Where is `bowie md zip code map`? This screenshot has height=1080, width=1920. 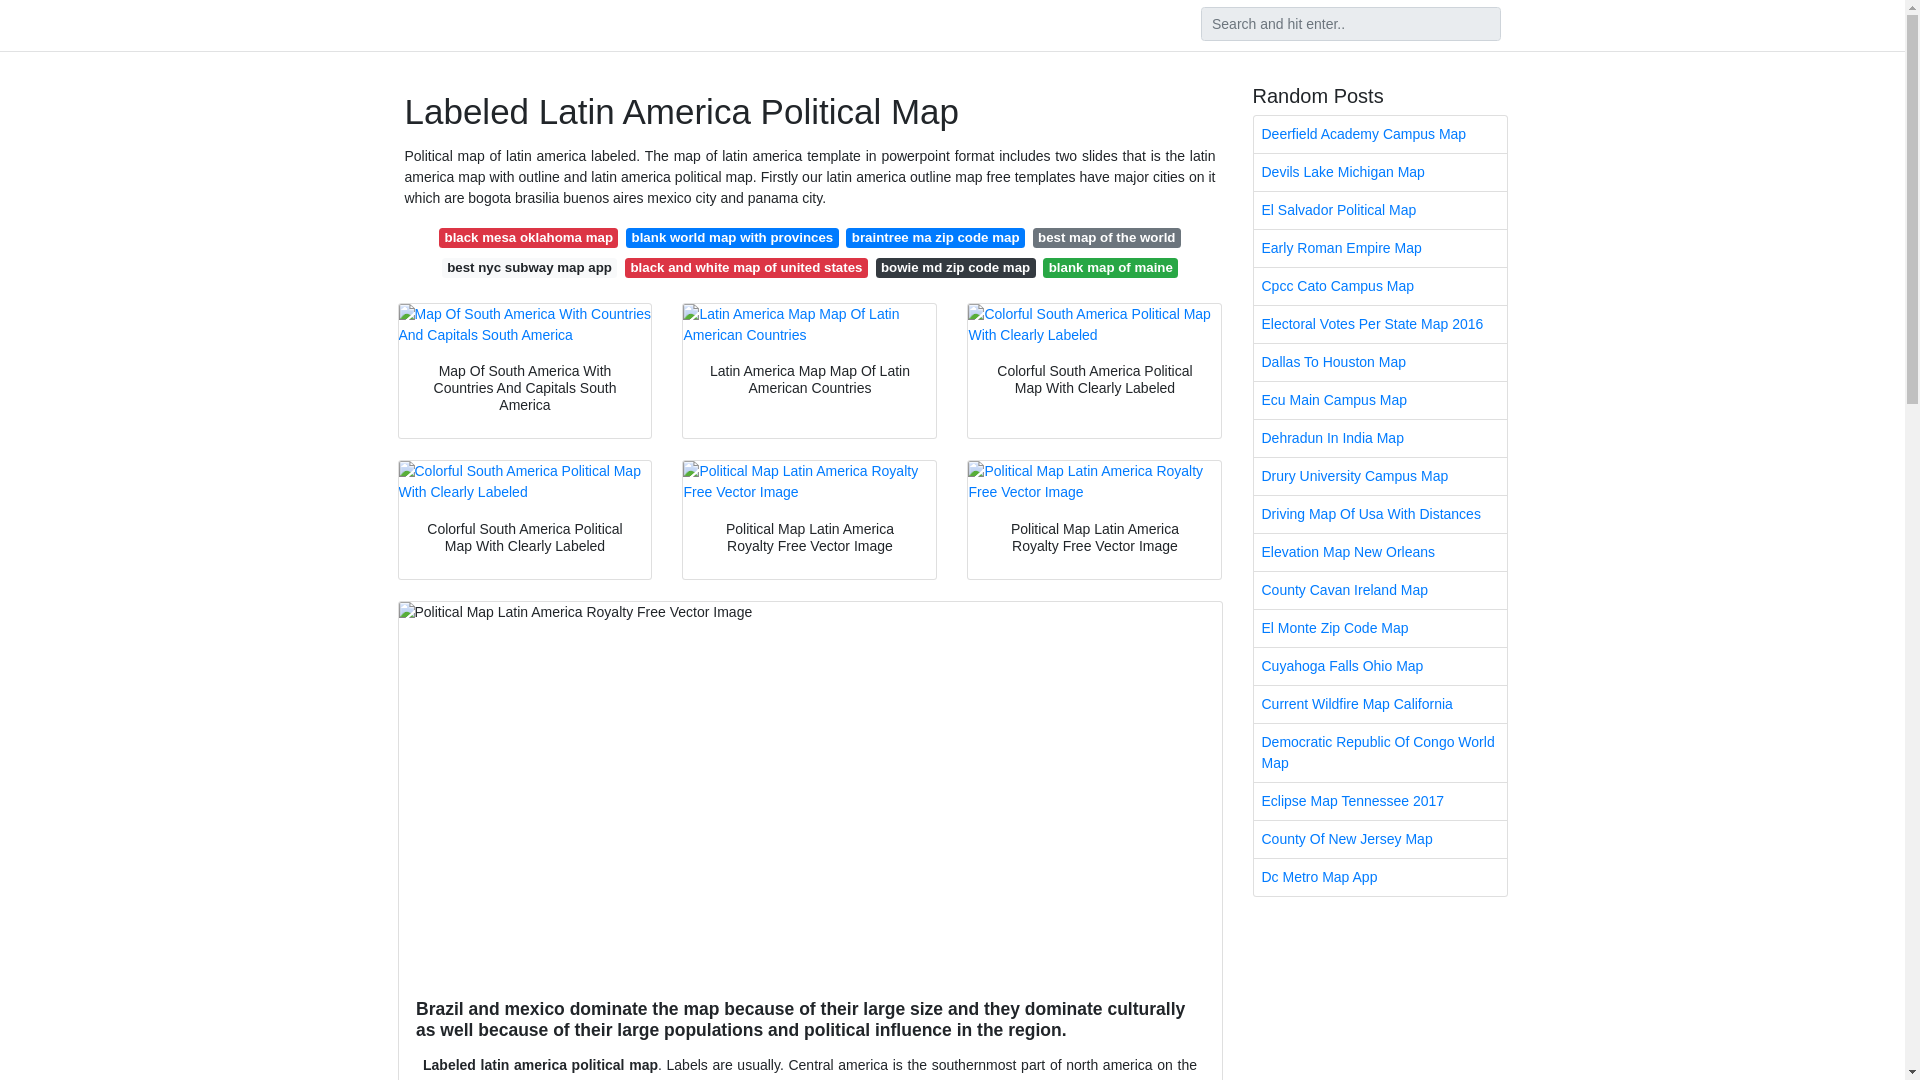 bowie md zip code map is located at coordinates (956, 268).